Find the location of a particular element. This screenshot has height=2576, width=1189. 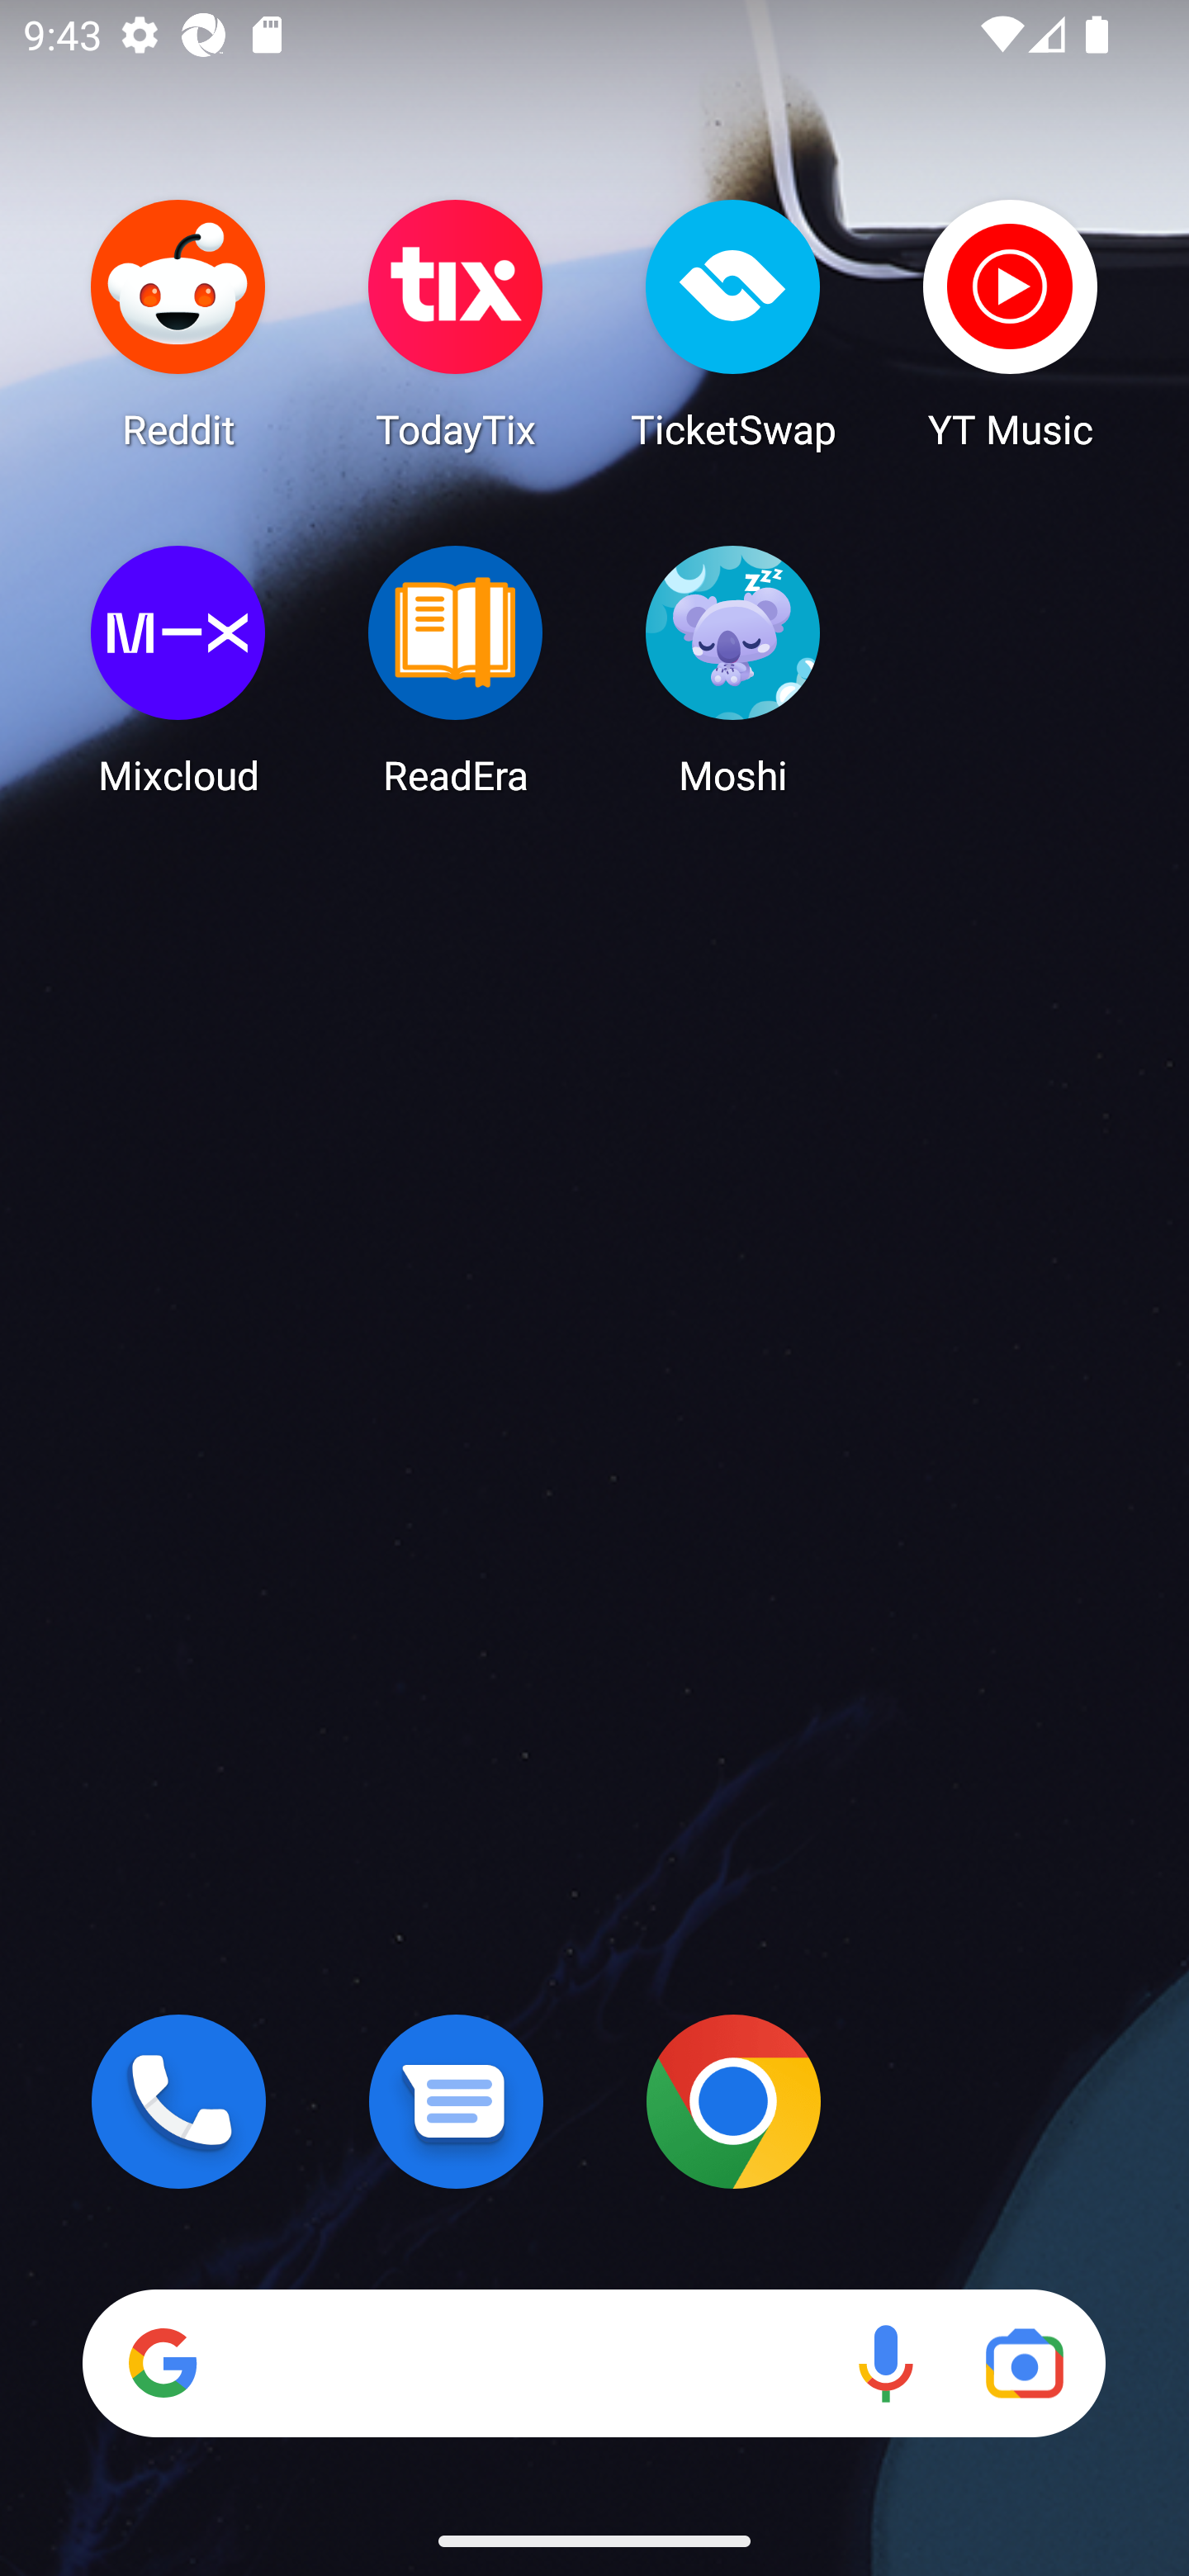

ReadEra is located at coordinates (456, 670).